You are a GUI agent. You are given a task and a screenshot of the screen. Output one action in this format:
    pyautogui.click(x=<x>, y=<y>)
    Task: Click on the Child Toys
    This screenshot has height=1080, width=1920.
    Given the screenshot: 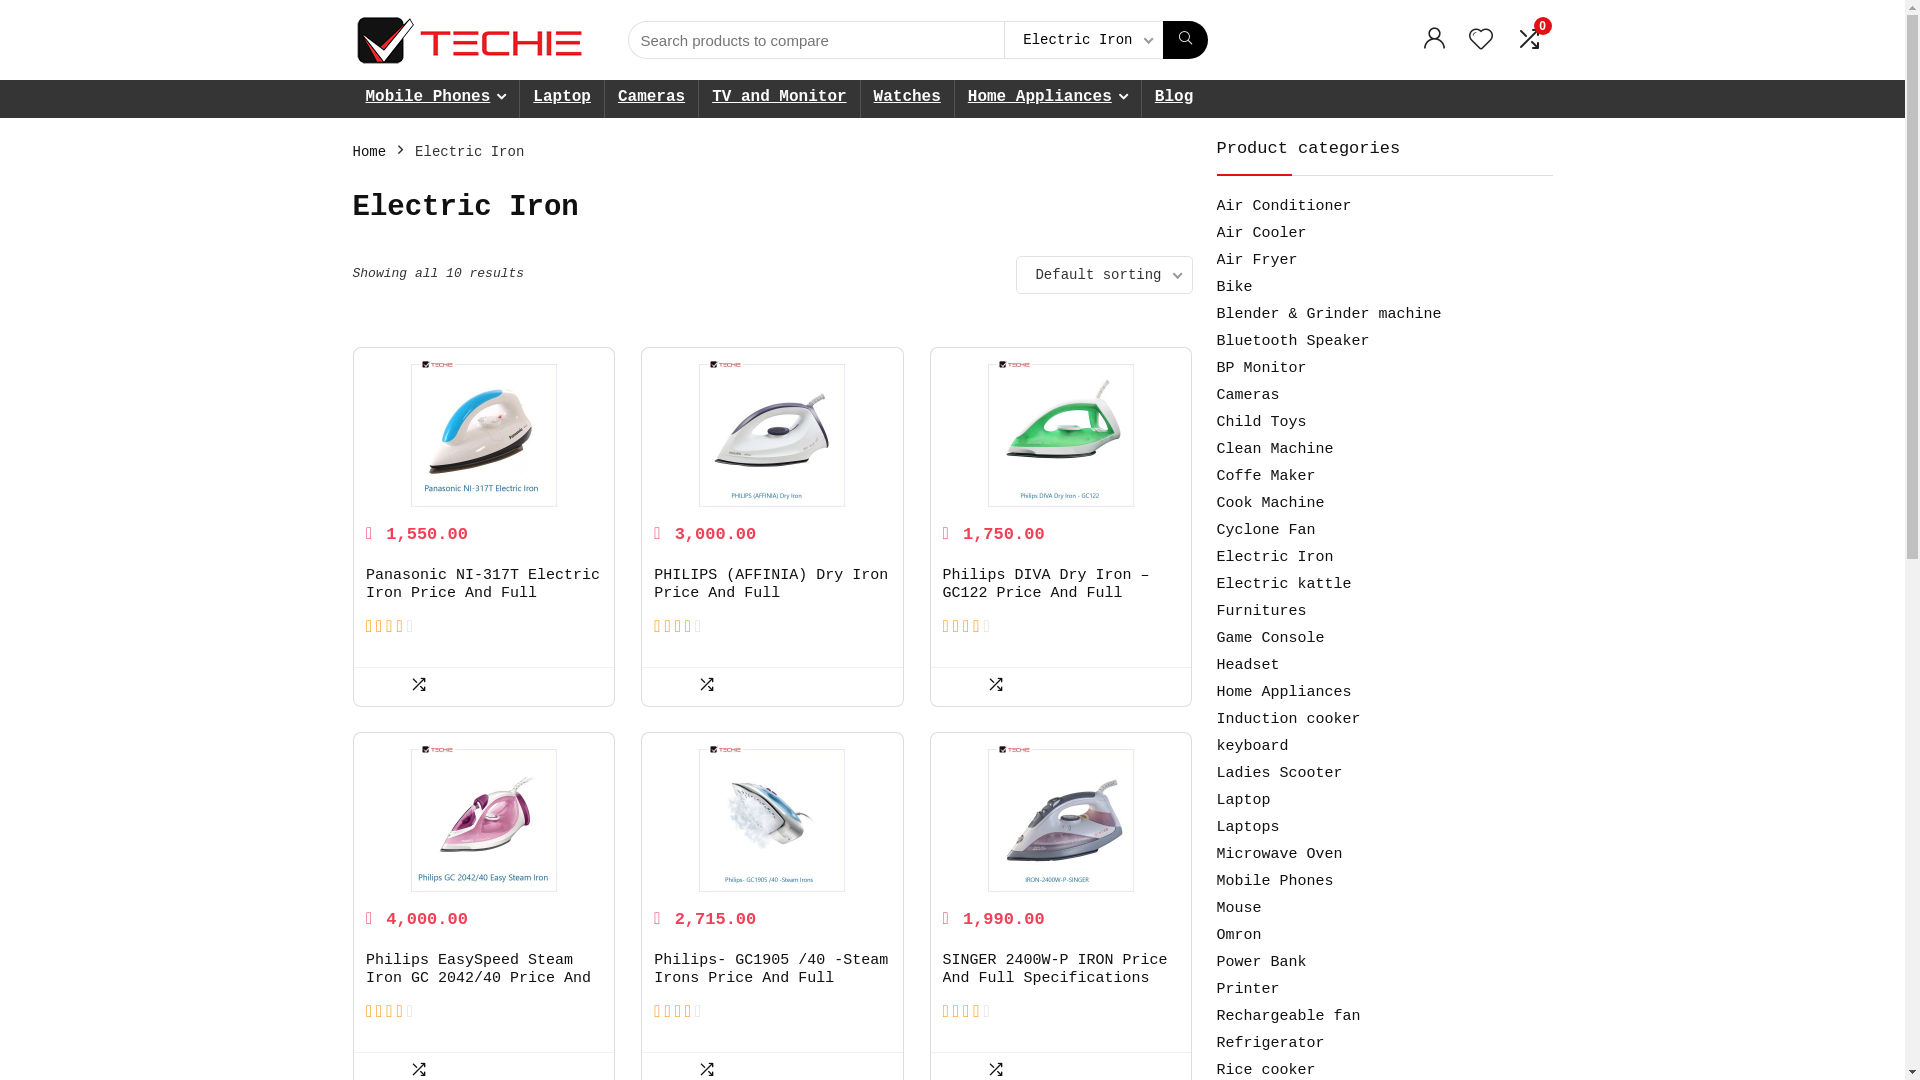 What is the action you would take?
    pyautogui.click(x=1261, y=422)
    